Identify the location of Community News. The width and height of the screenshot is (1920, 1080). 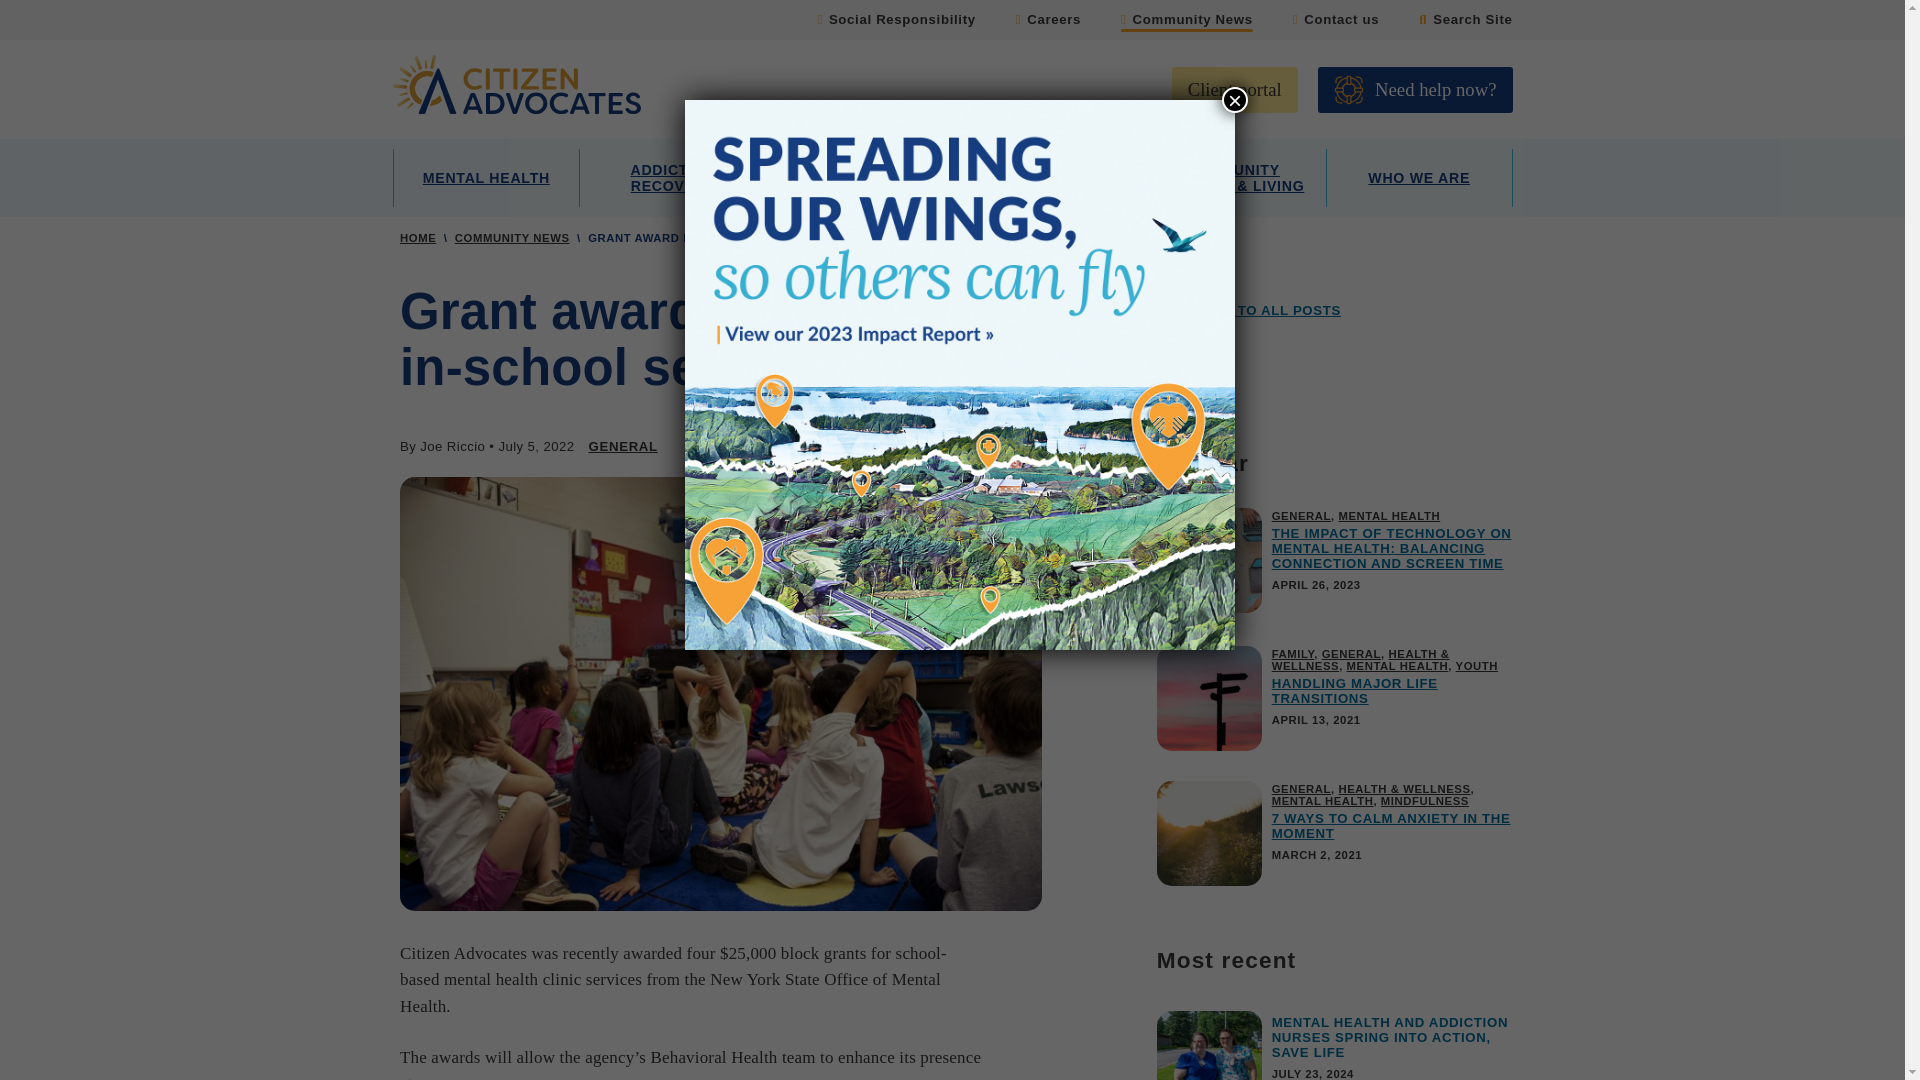
(1187, 22).